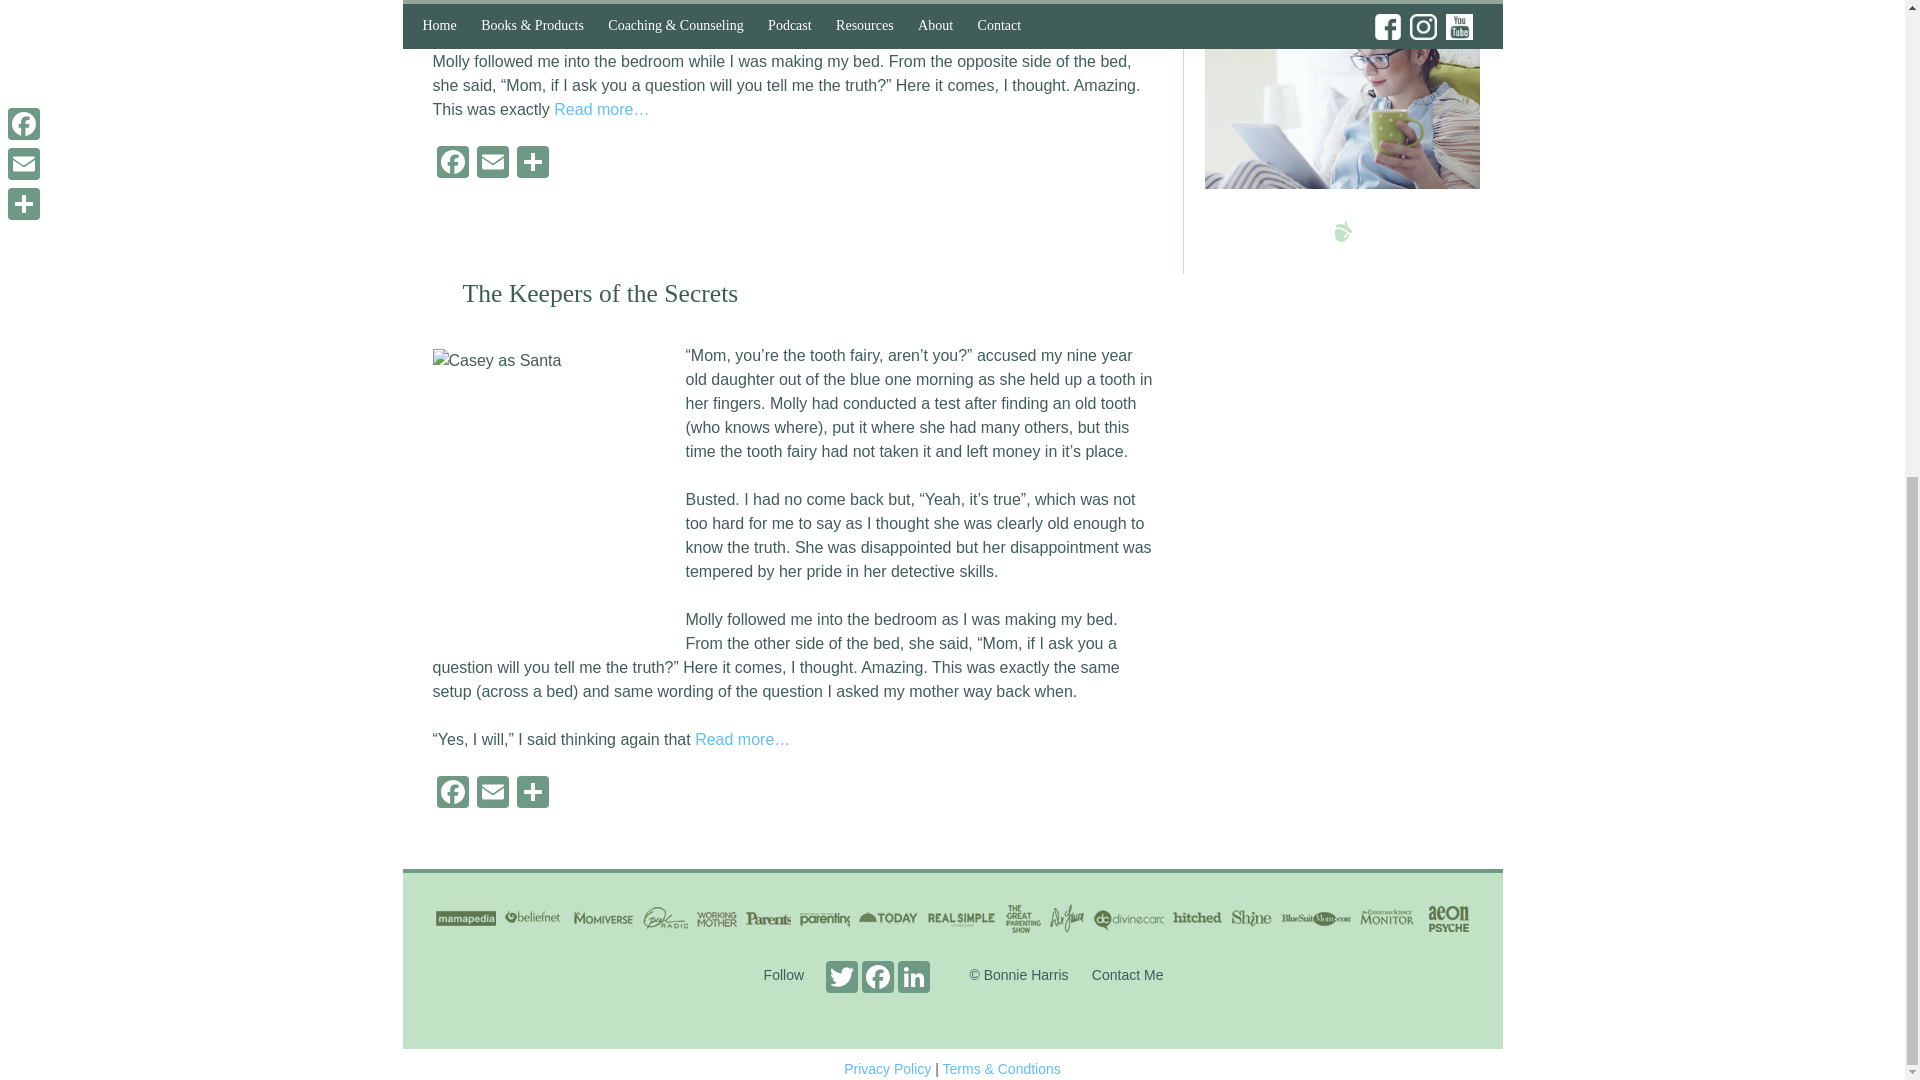  What do you see at coordinates (452, 164) in the screenshot?
I see `Facebook` at bounding box center [452, 164].